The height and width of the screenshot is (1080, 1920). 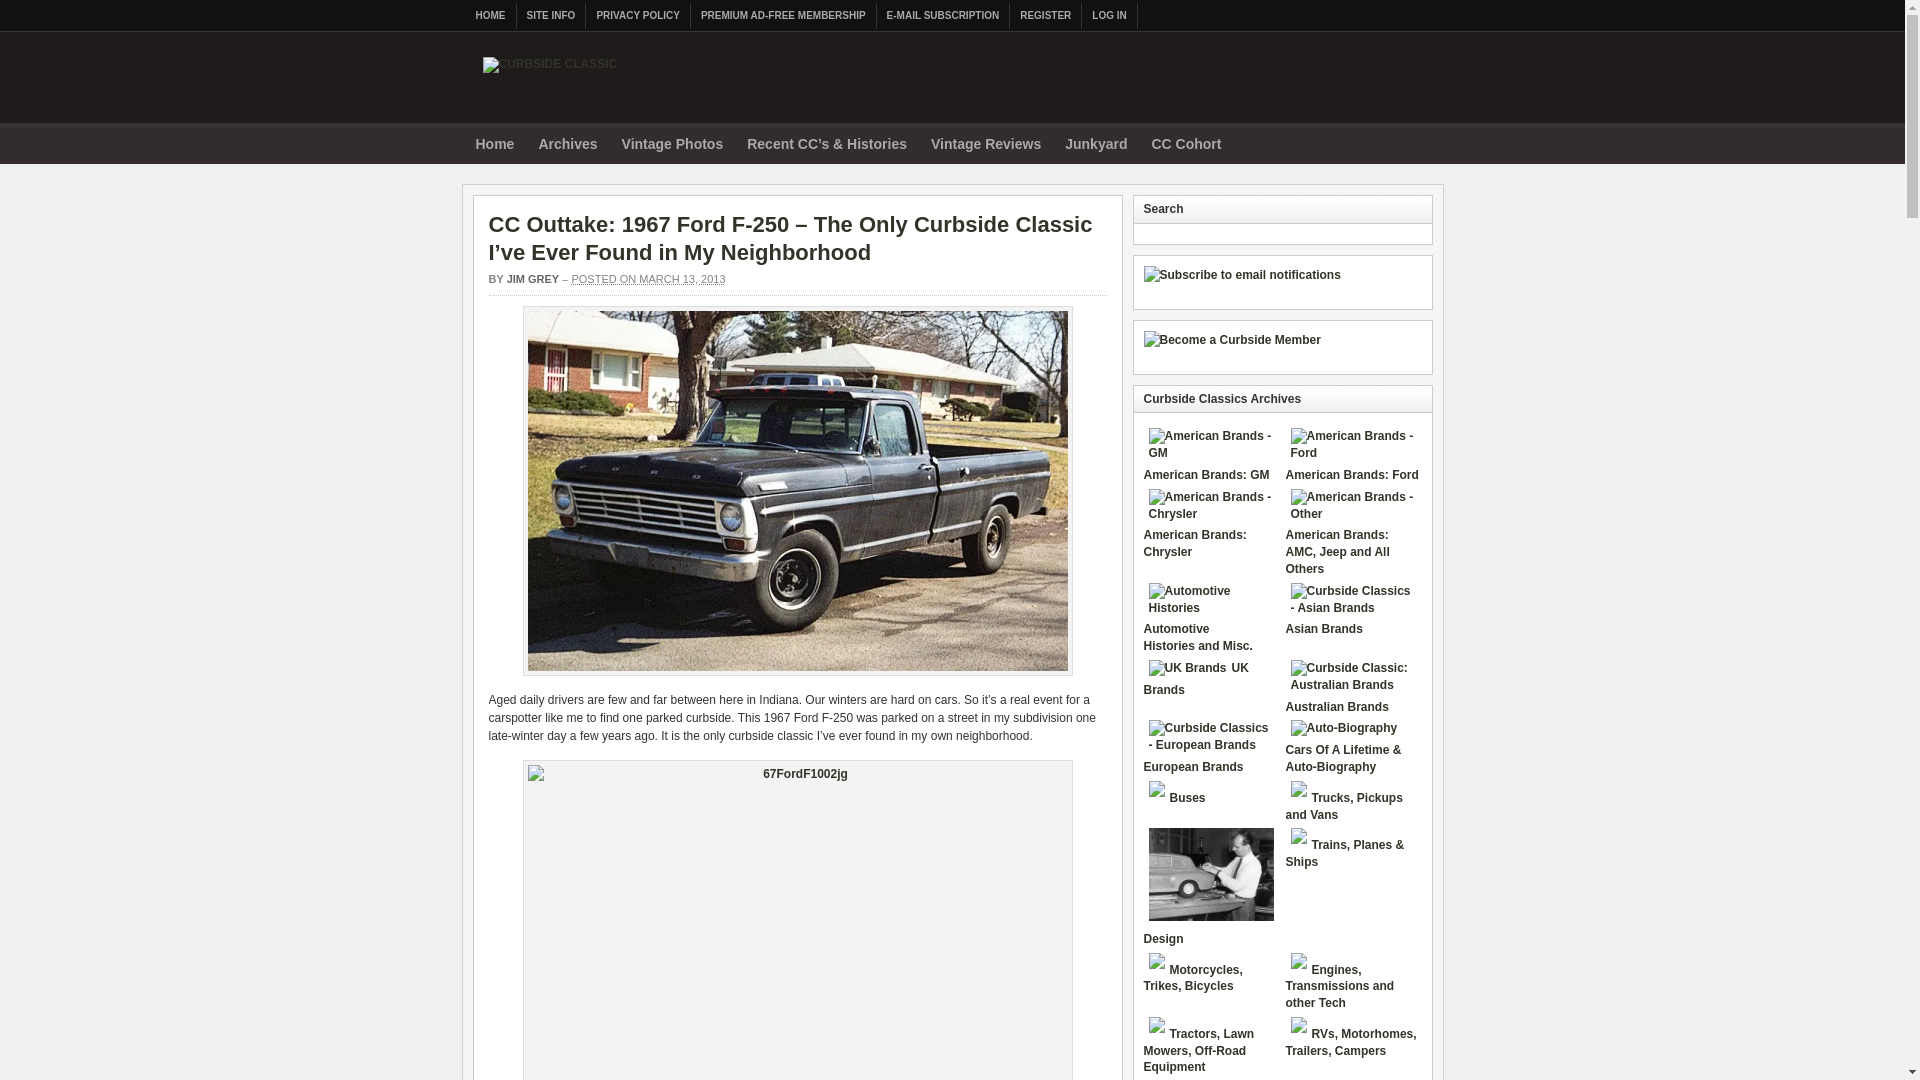 I want to click on Vintage Photos, so click(x=672, y=146).